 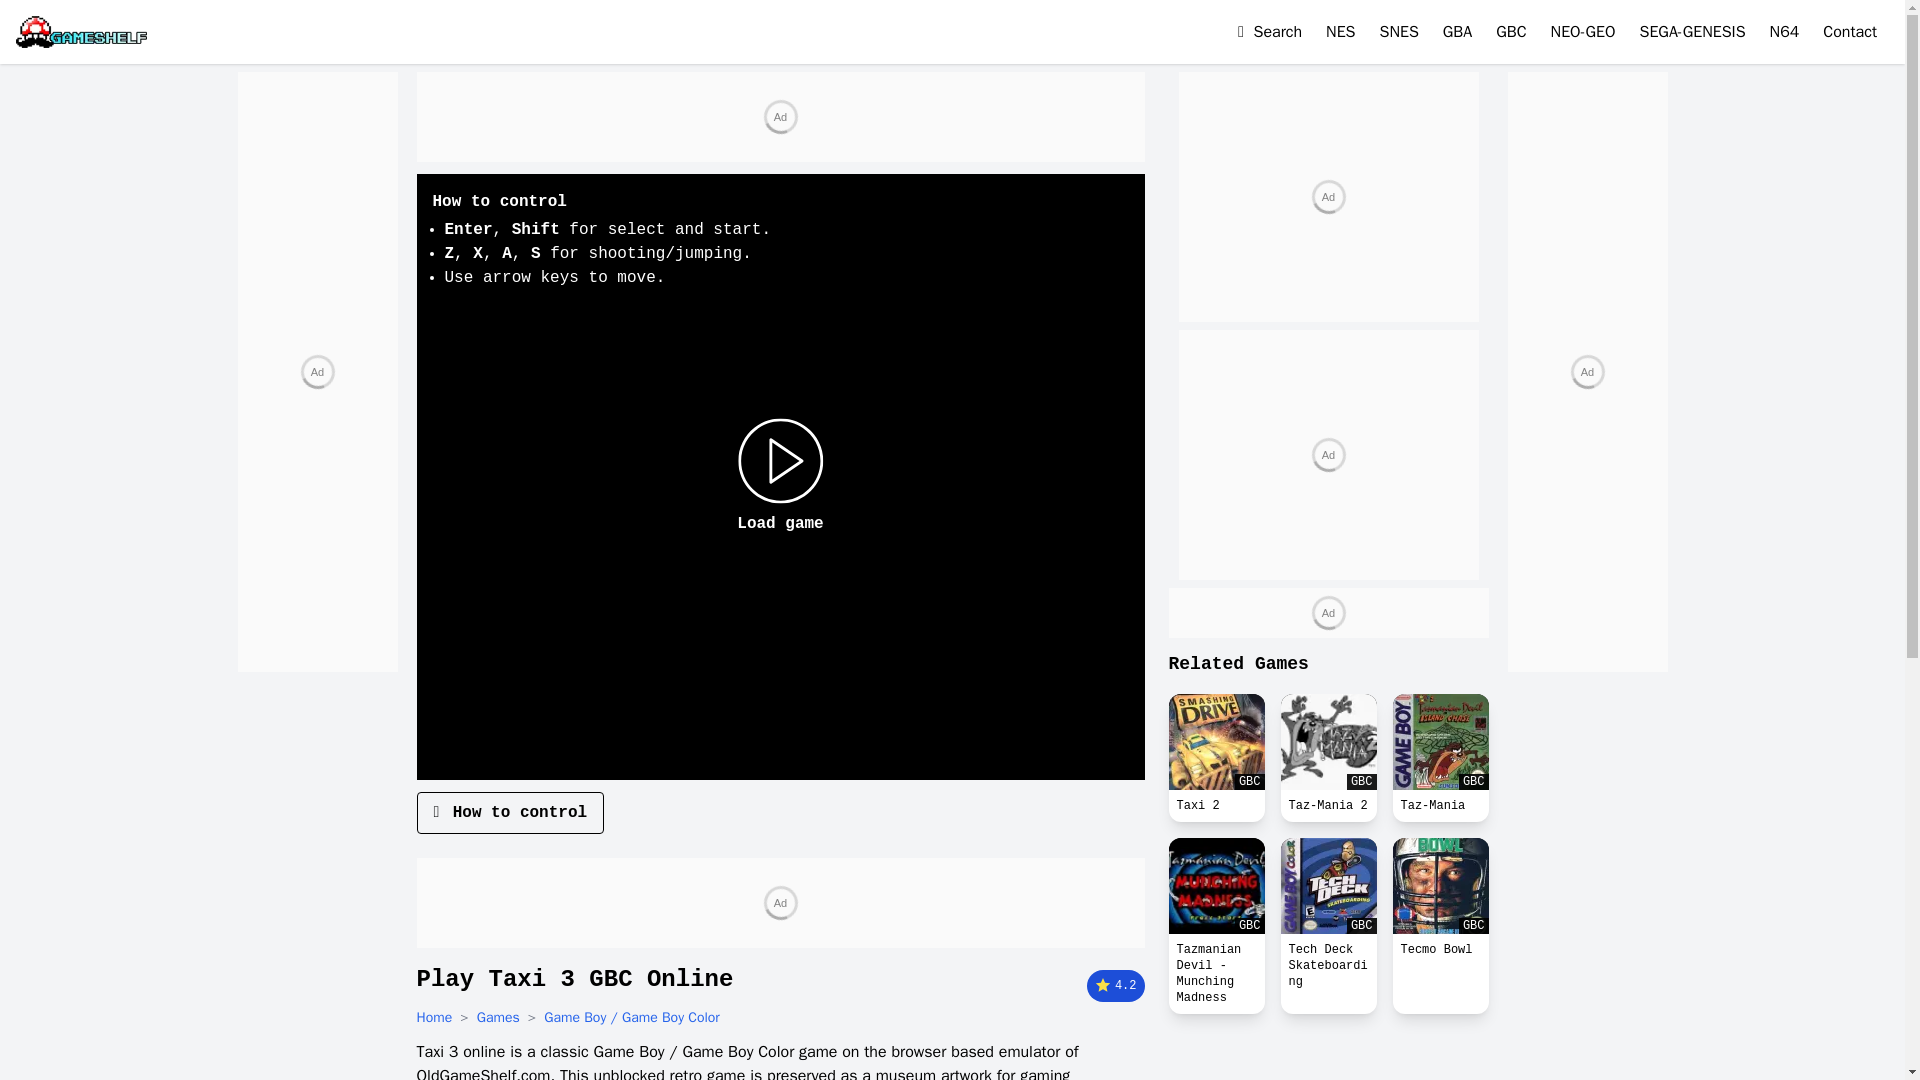 I want to click on GBC, so click(x=1440, y=886).